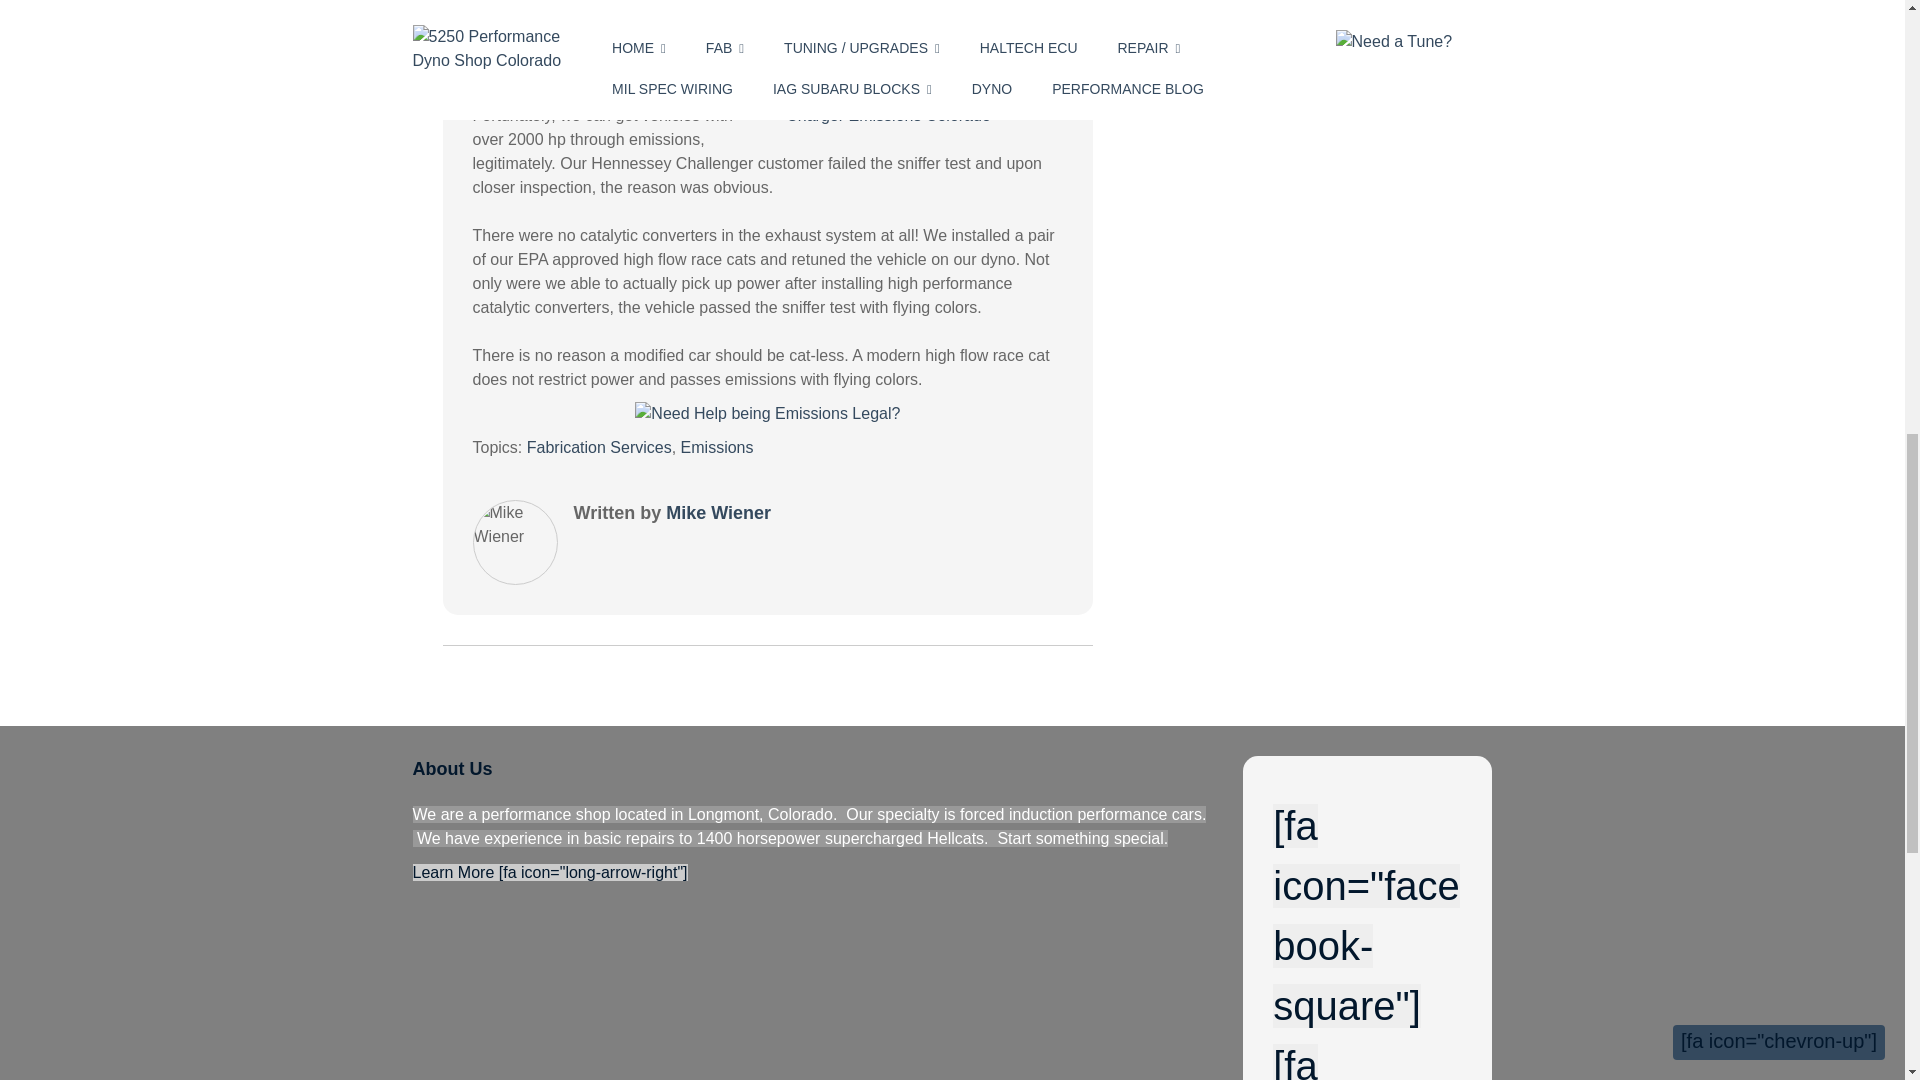 The height and width of the screenshot is (1080, 1920). Describe the element at coordinates (718, 512) in the screenshot. I see `Mike Wiener` at that location.